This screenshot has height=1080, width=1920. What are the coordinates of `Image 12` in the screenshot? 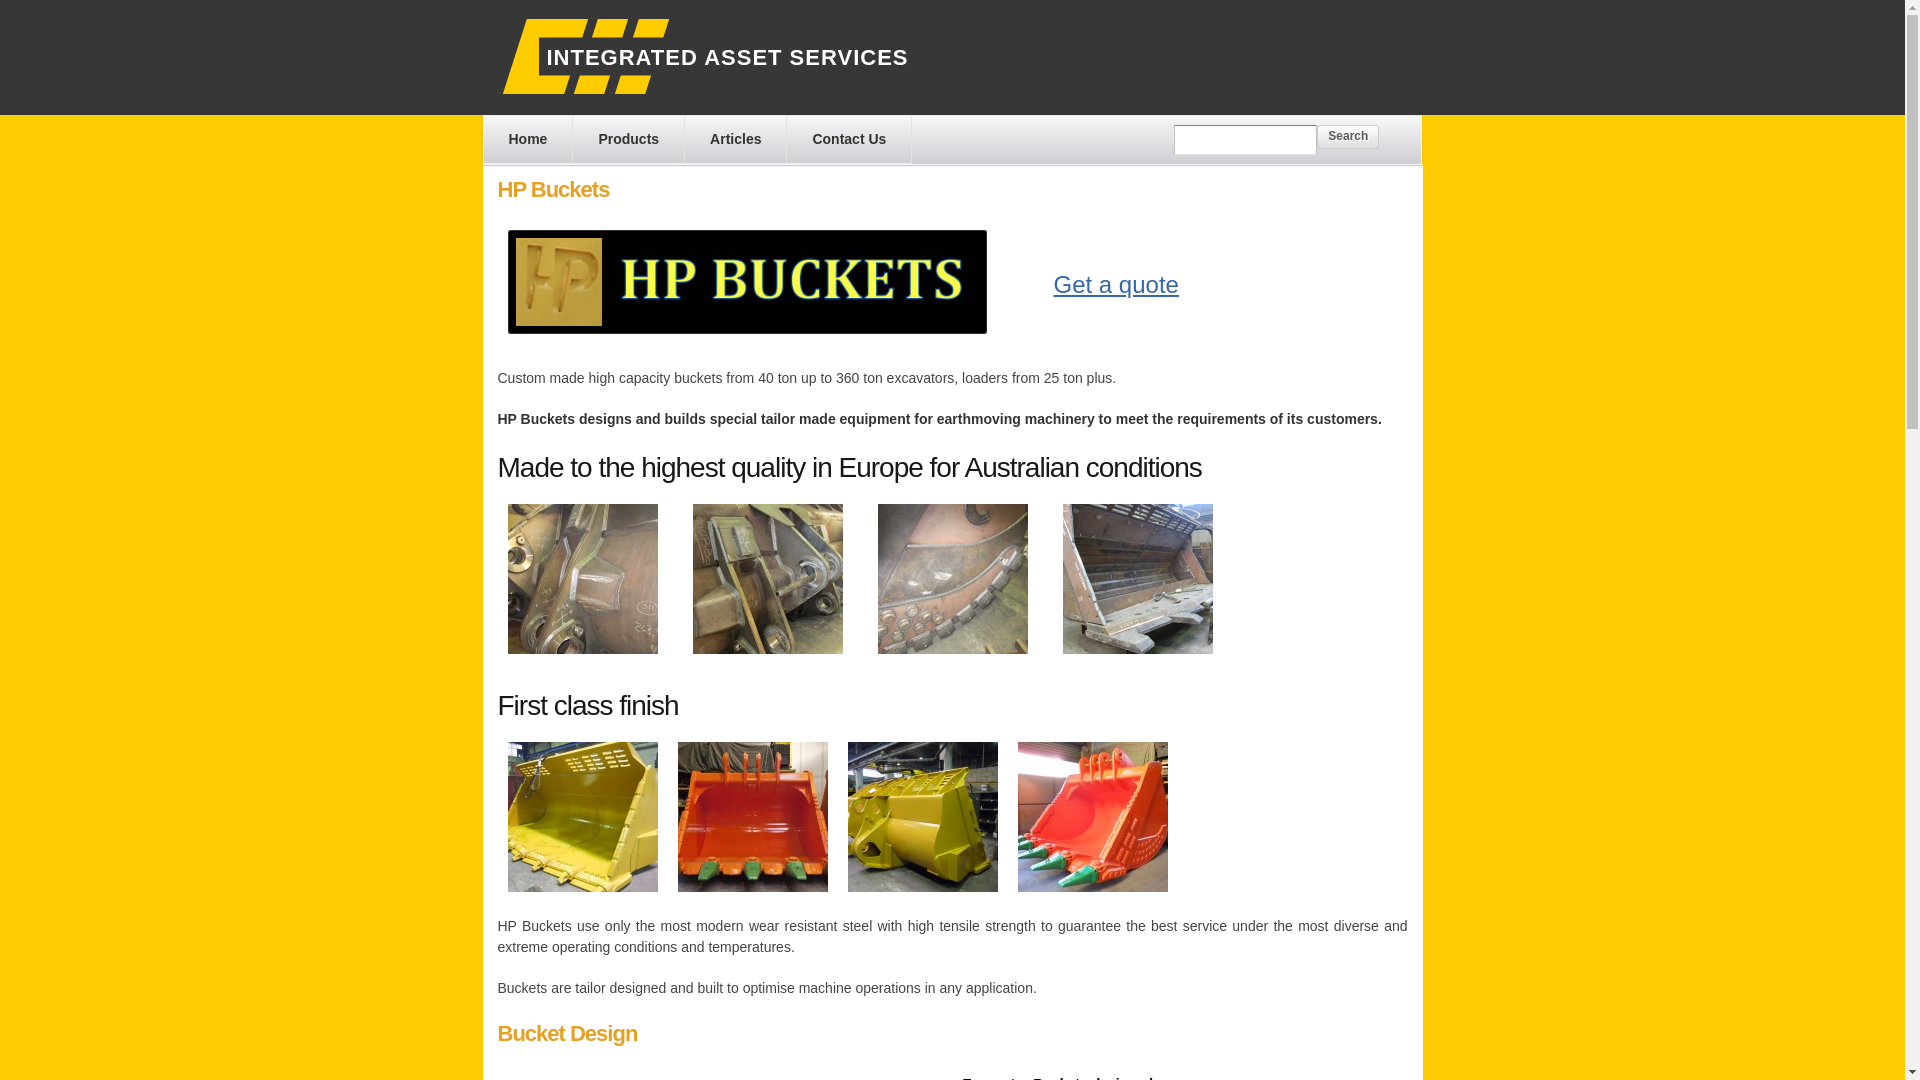 It's located at (923, 817).